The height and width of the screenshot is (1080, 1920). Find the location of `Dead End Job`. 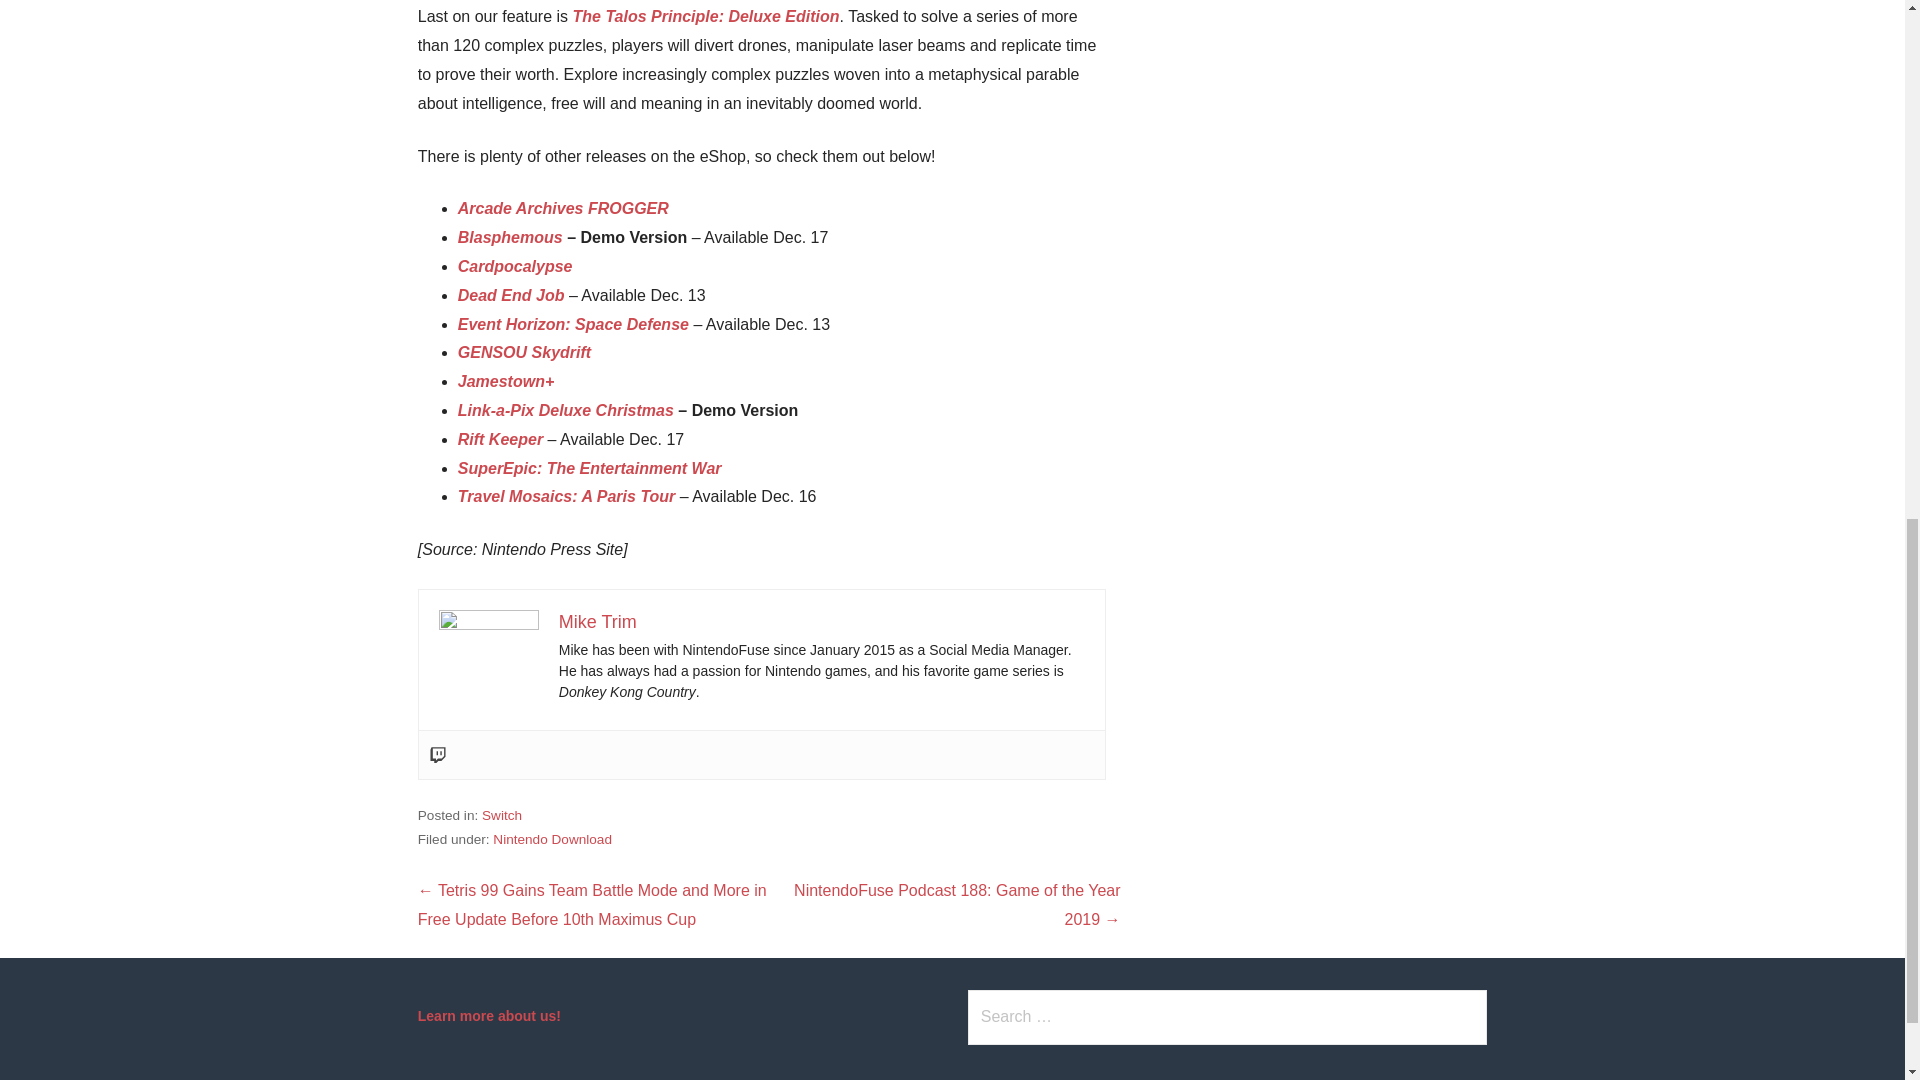

Dead End Job is located at coordinates (511, 295).